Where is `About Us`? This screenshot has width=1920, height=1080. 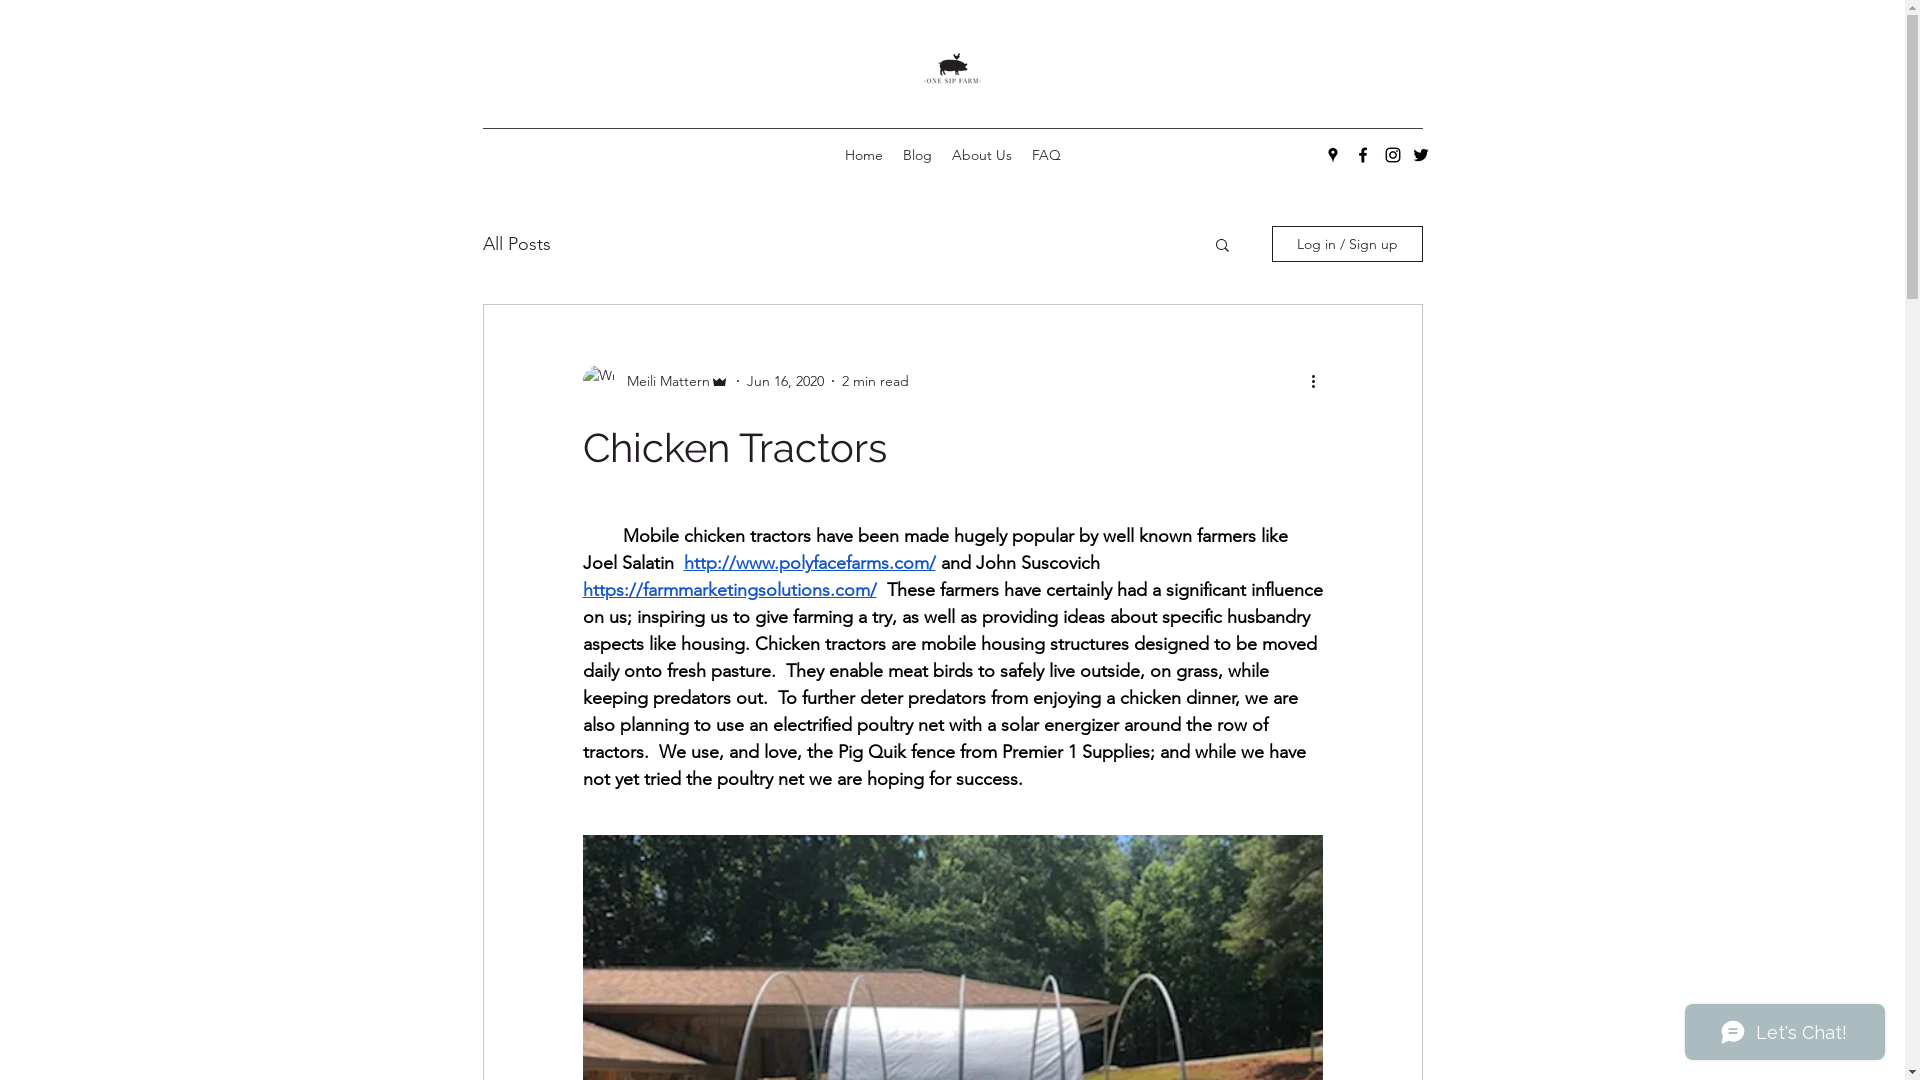
About Us is located at coordinates (982, 155).